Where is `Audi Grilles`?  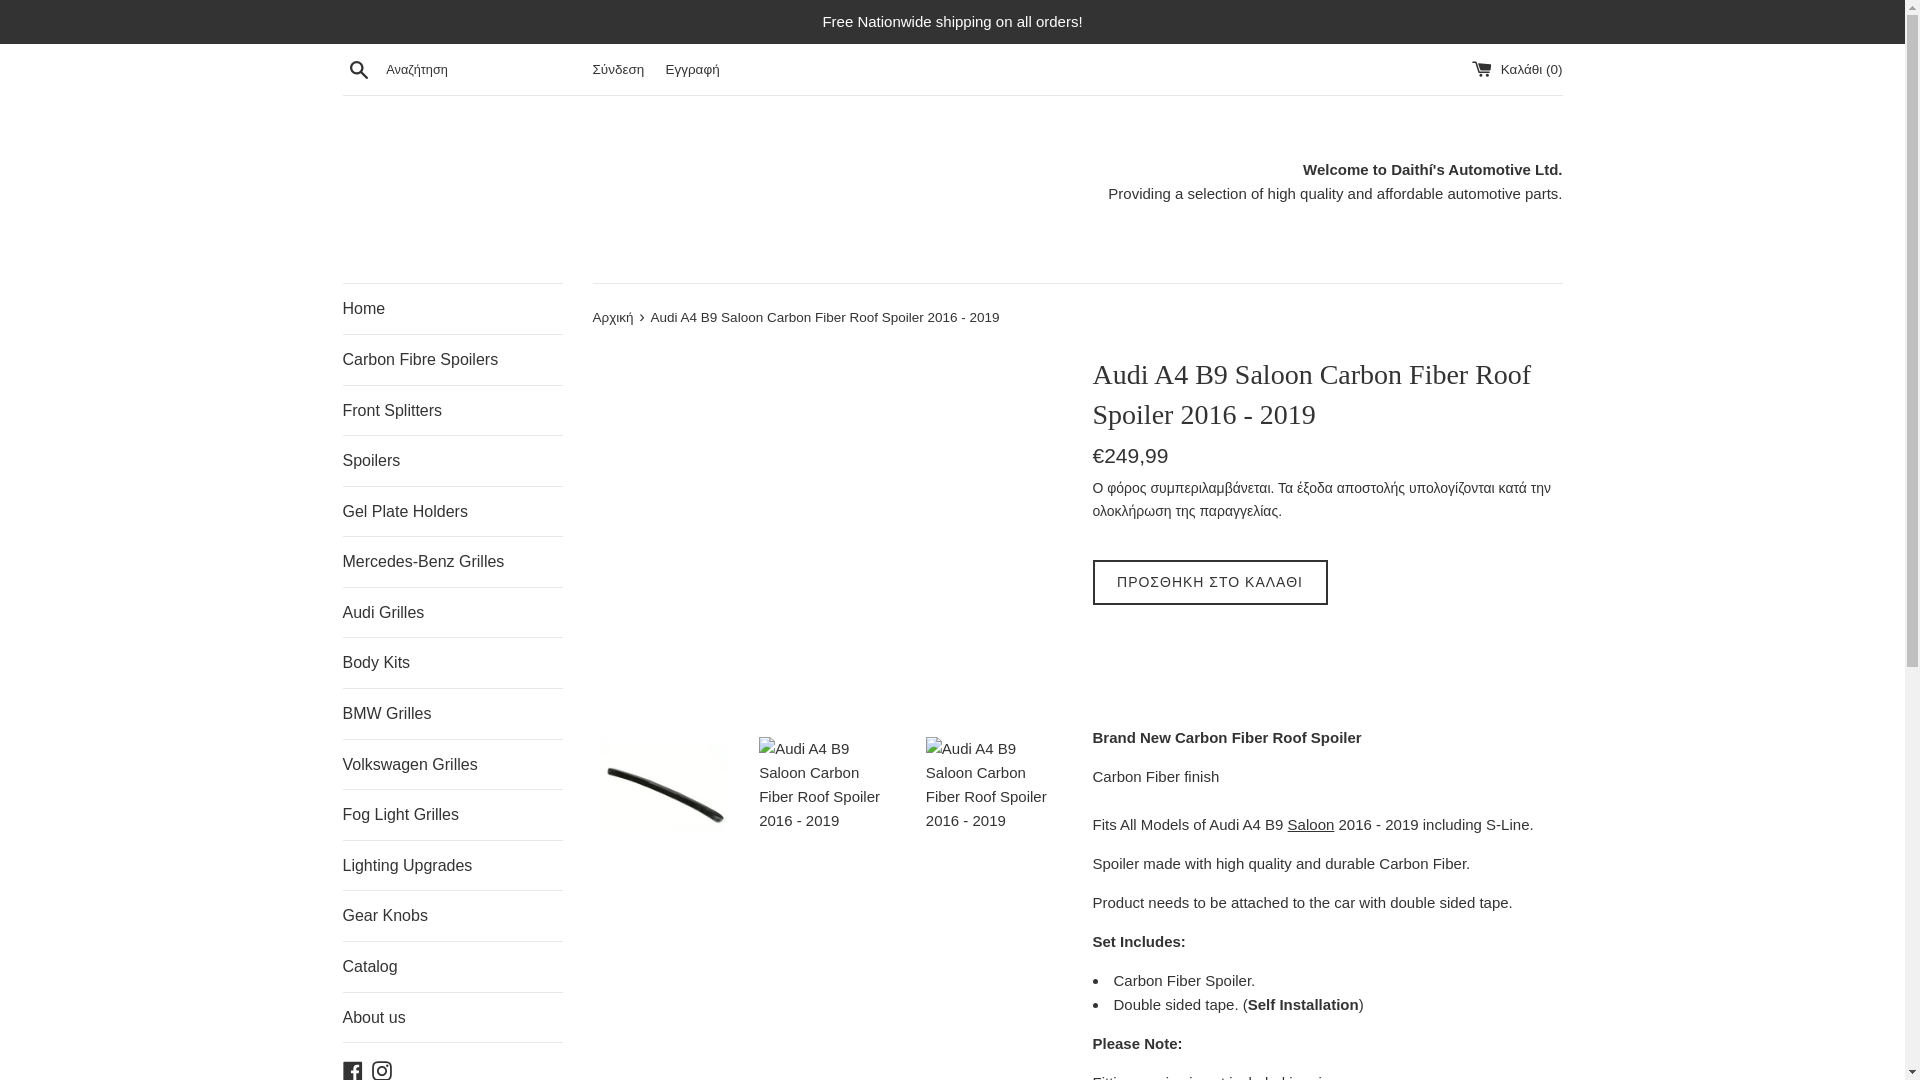 Audi Grilles is located at coordinates (452, 612).